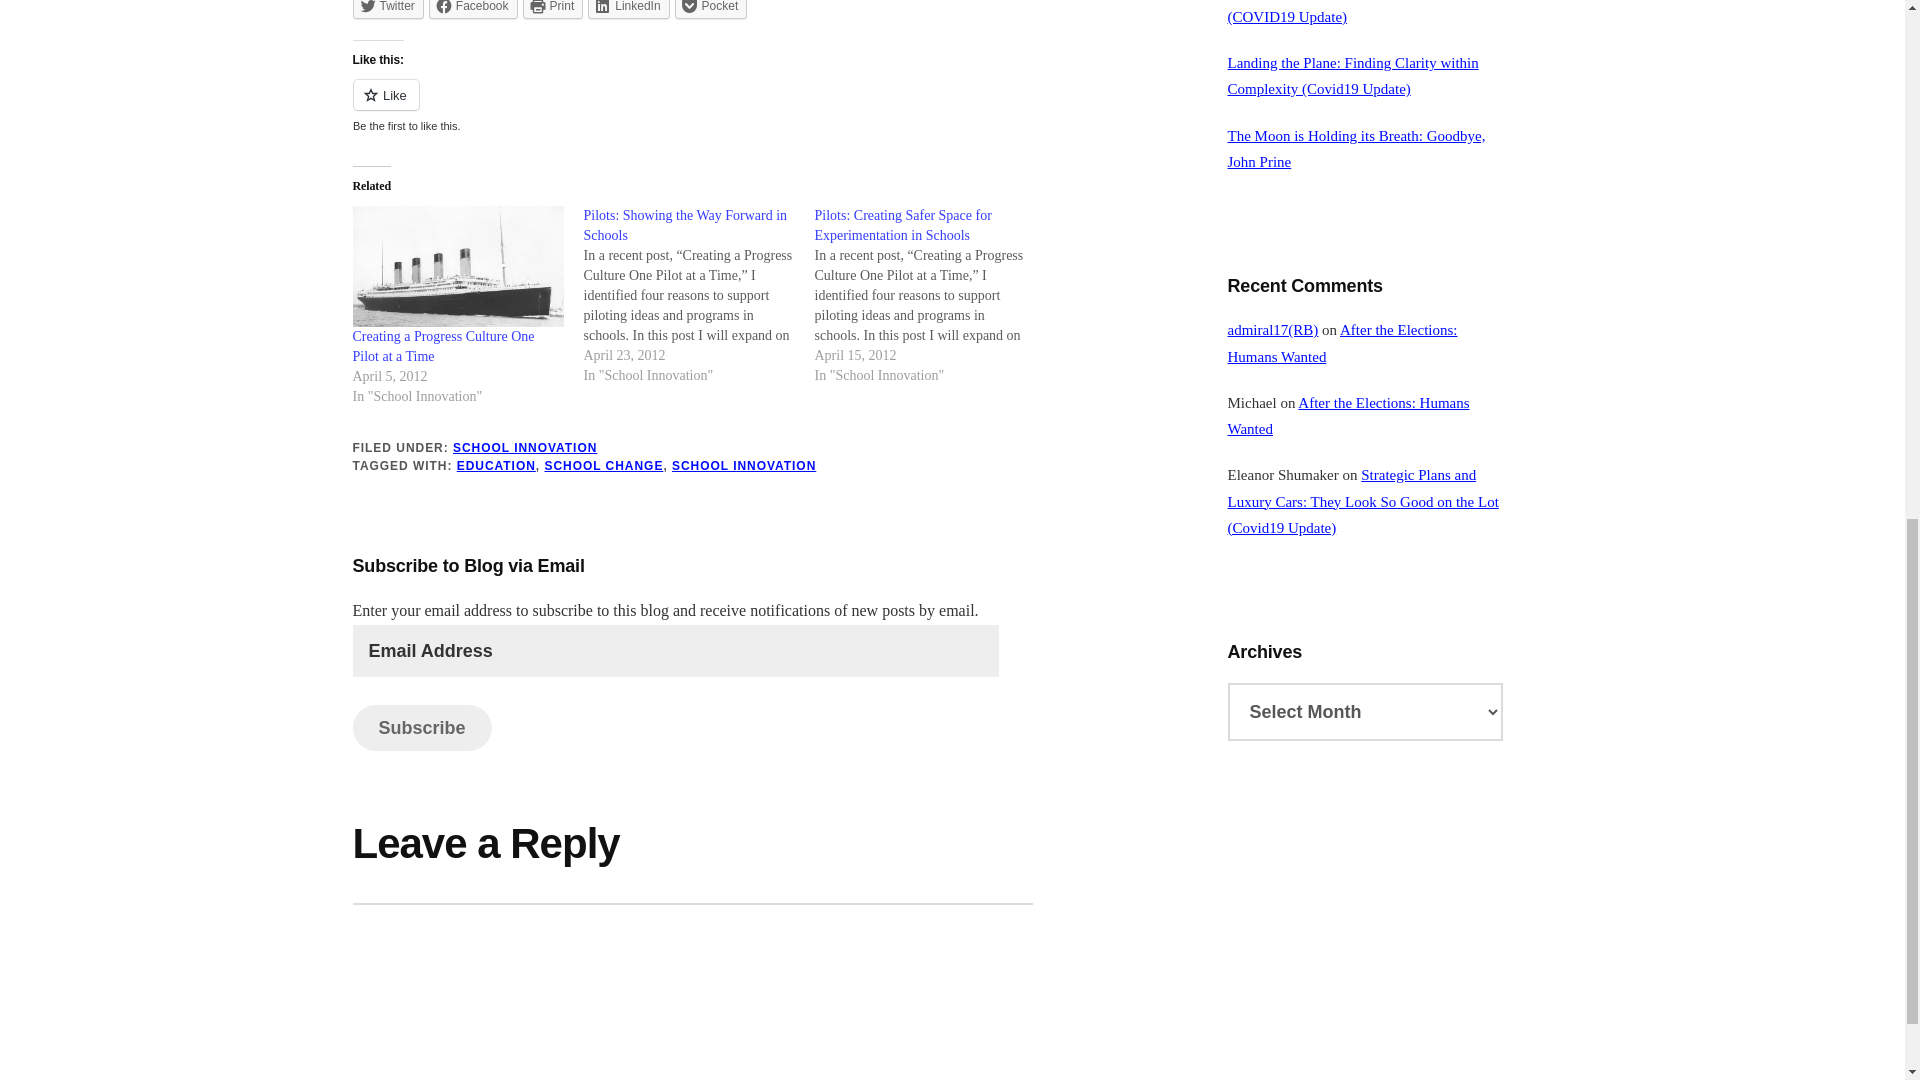 The width and height of the screenshot is (1920, 1080). What do you see at coordinates (929, 296) in the screenshot?
I see `Pilots: Creating Safer Space for Experimentation in Schools` at bounding box center [929, 296].